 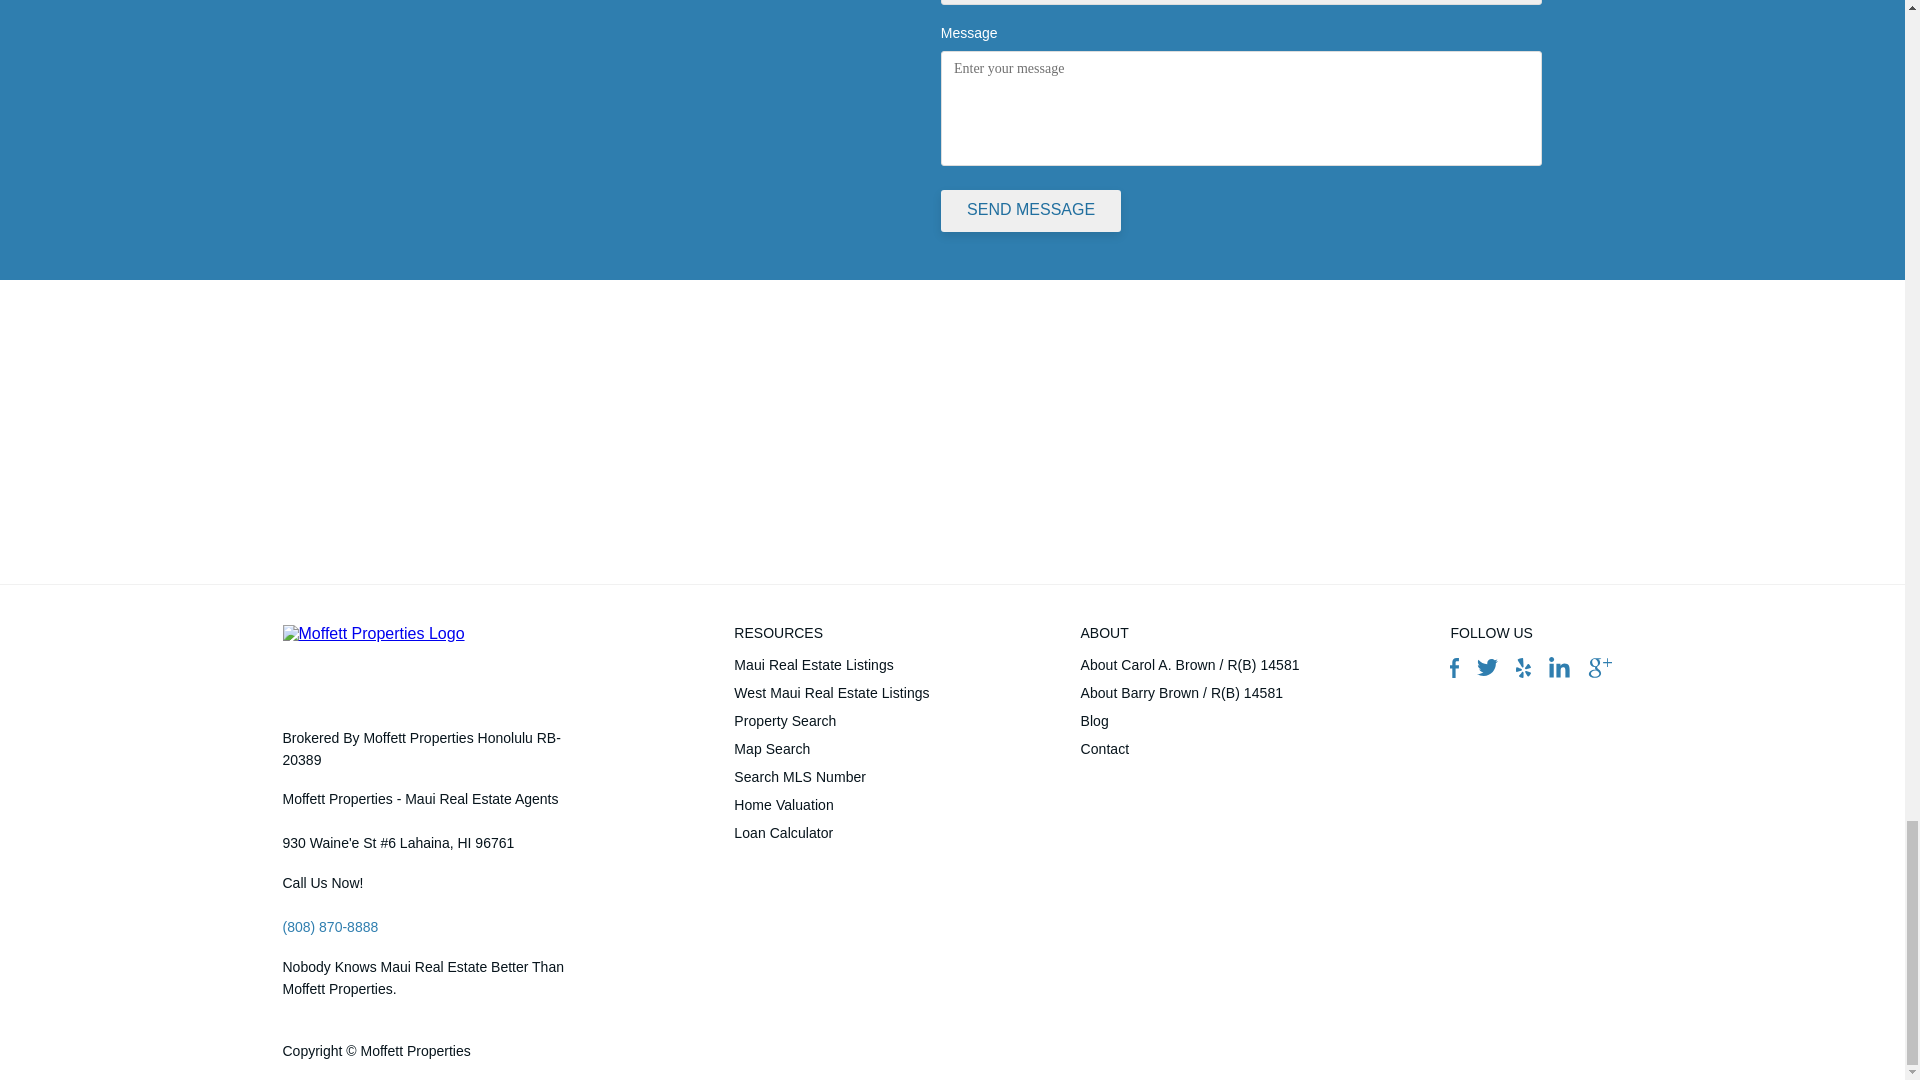 What do you see at coordinates (831, 832) in the screenshot?
I see `Loan Calculator` at bounding box center [831, 832].